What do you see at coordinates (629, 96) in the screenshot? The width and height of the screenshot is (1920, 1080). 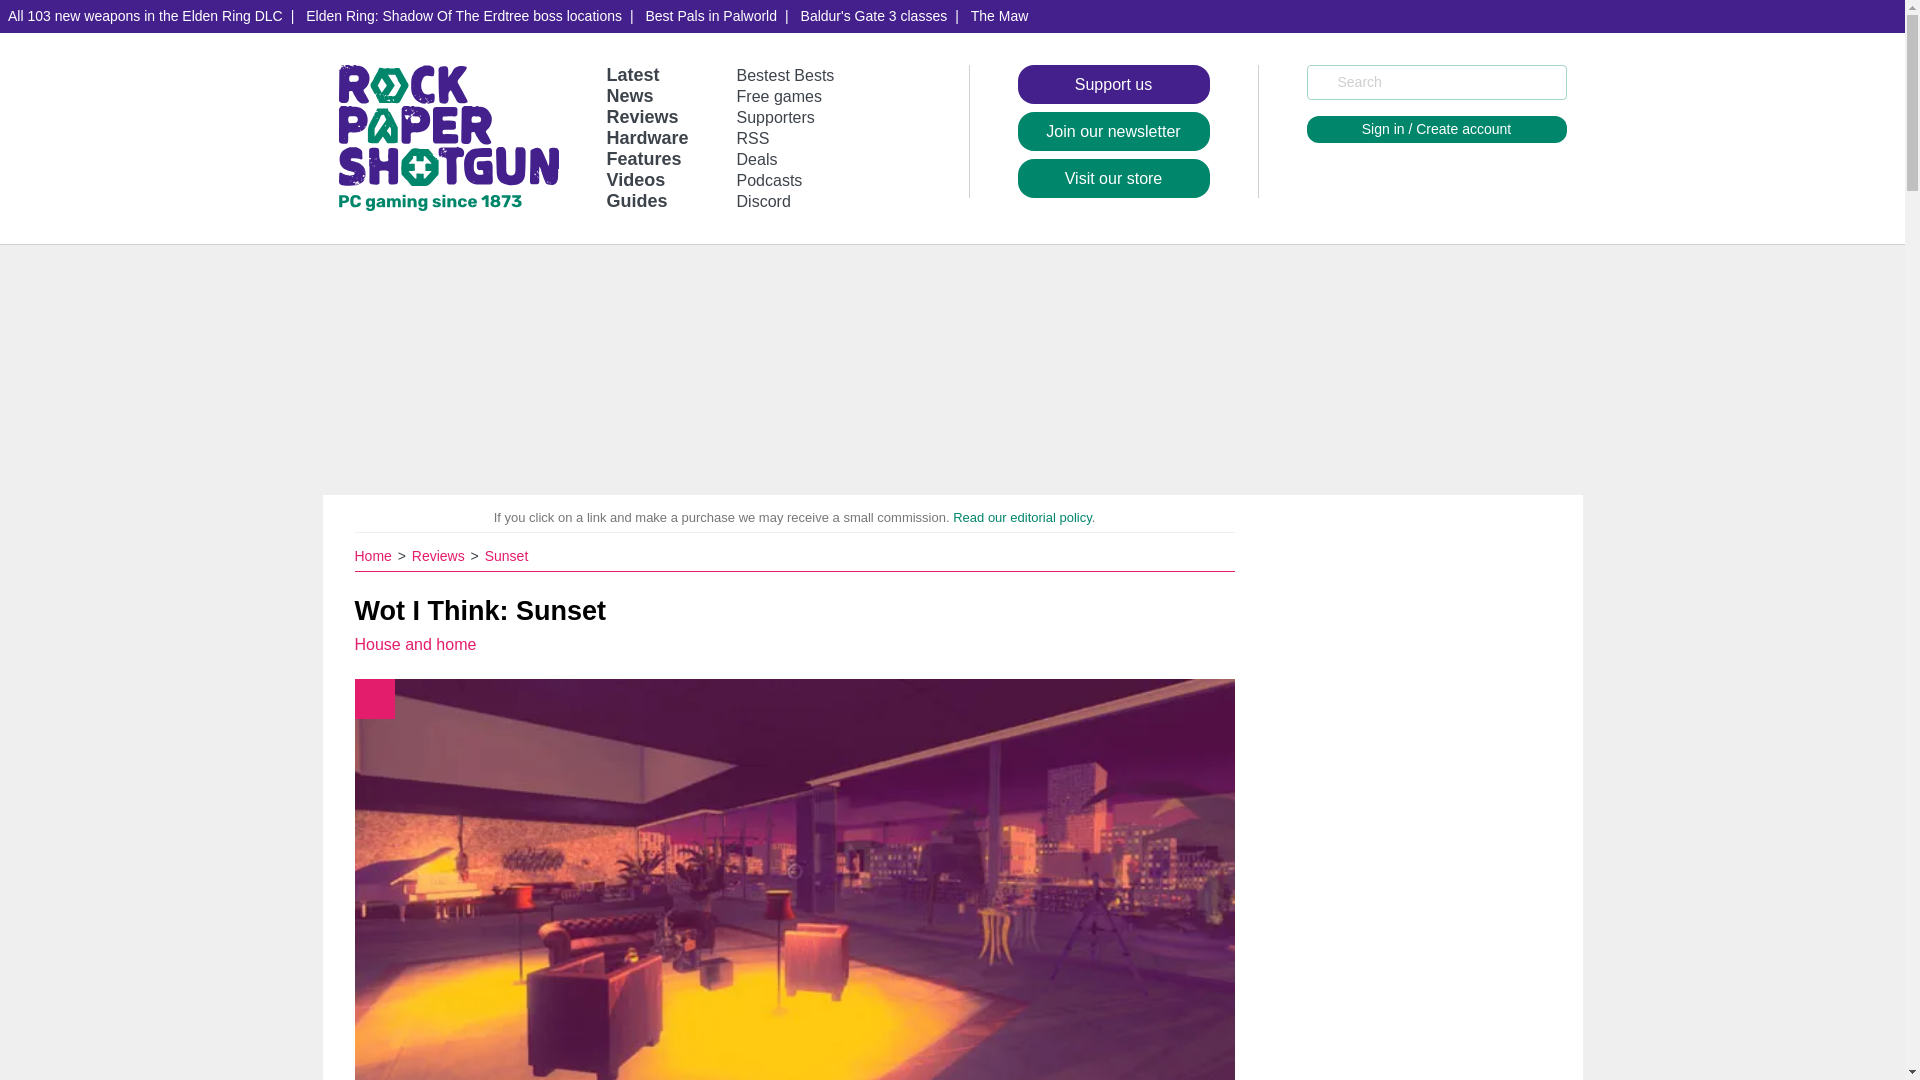 I see `News` at bounding box center [629, 96].